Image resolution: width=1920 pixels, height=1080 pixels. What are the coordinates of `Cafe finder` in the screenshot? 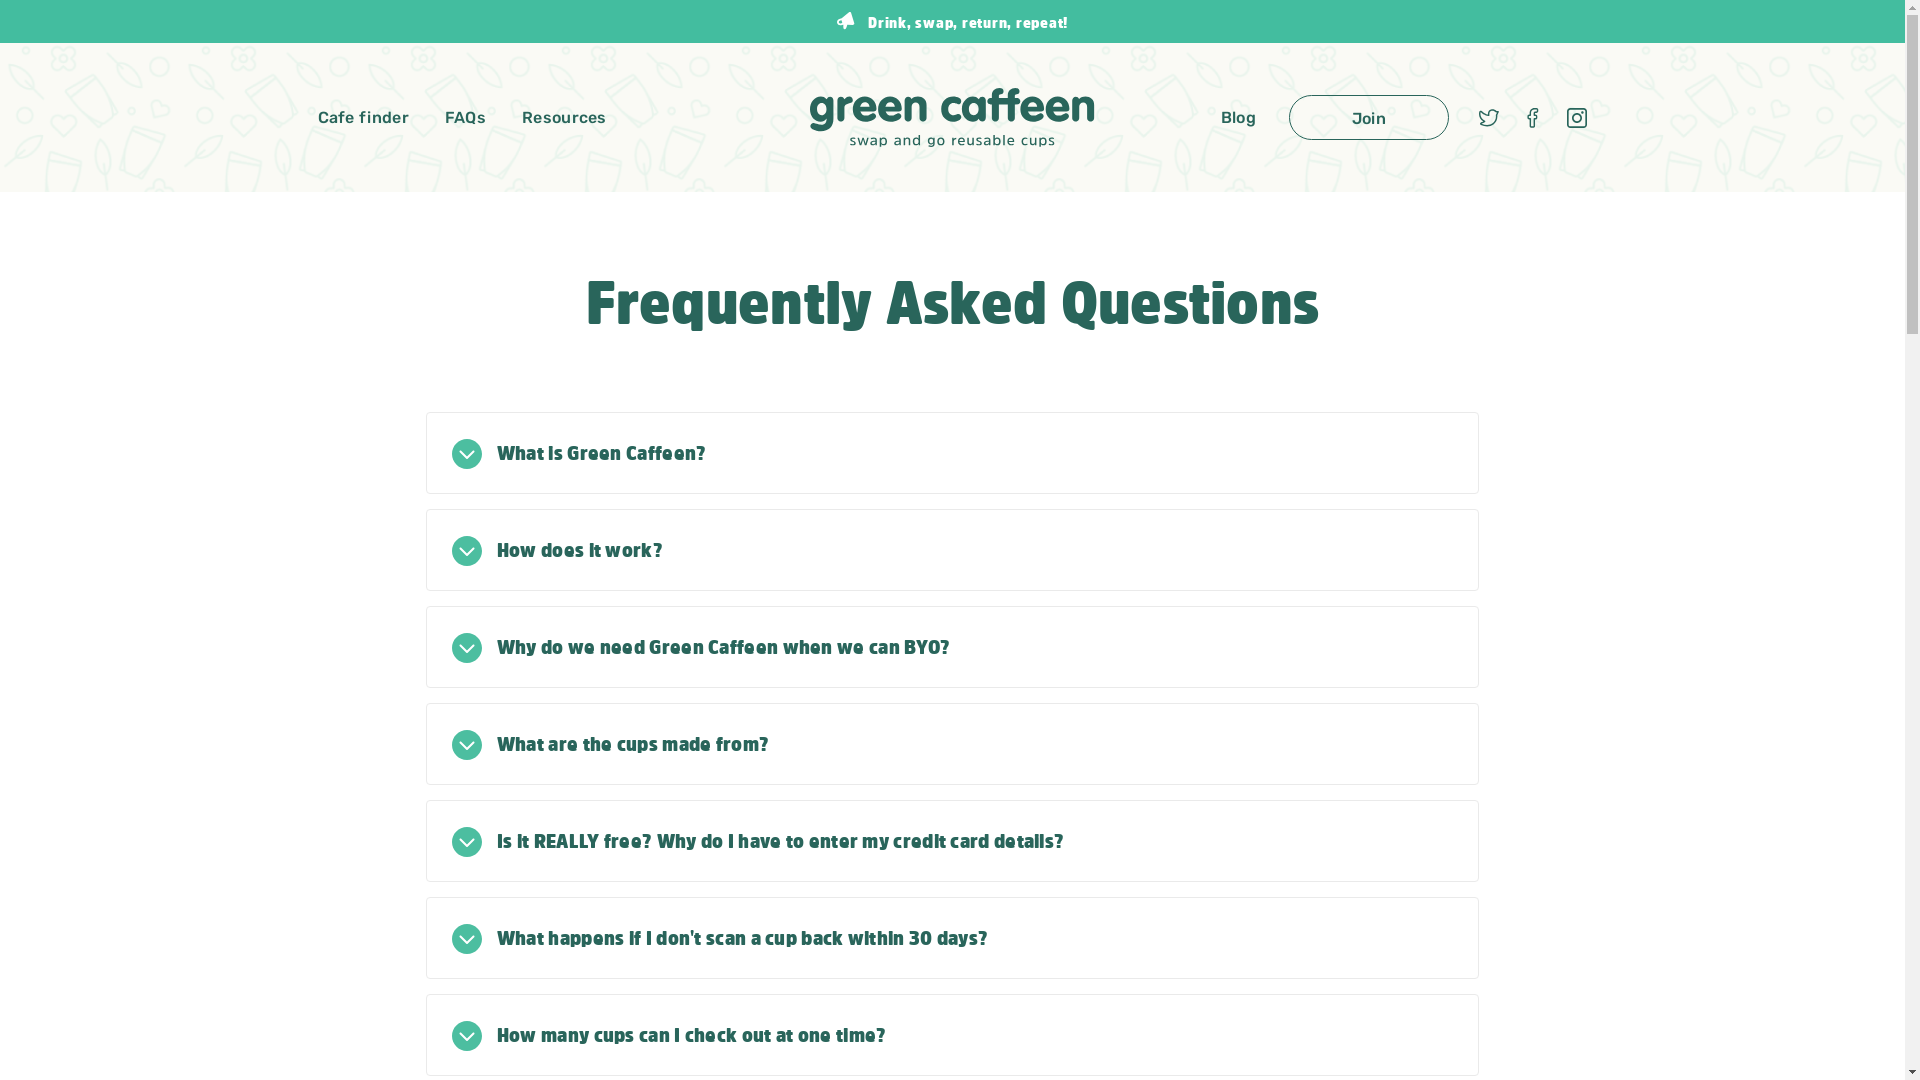 It's located at (372, 118).